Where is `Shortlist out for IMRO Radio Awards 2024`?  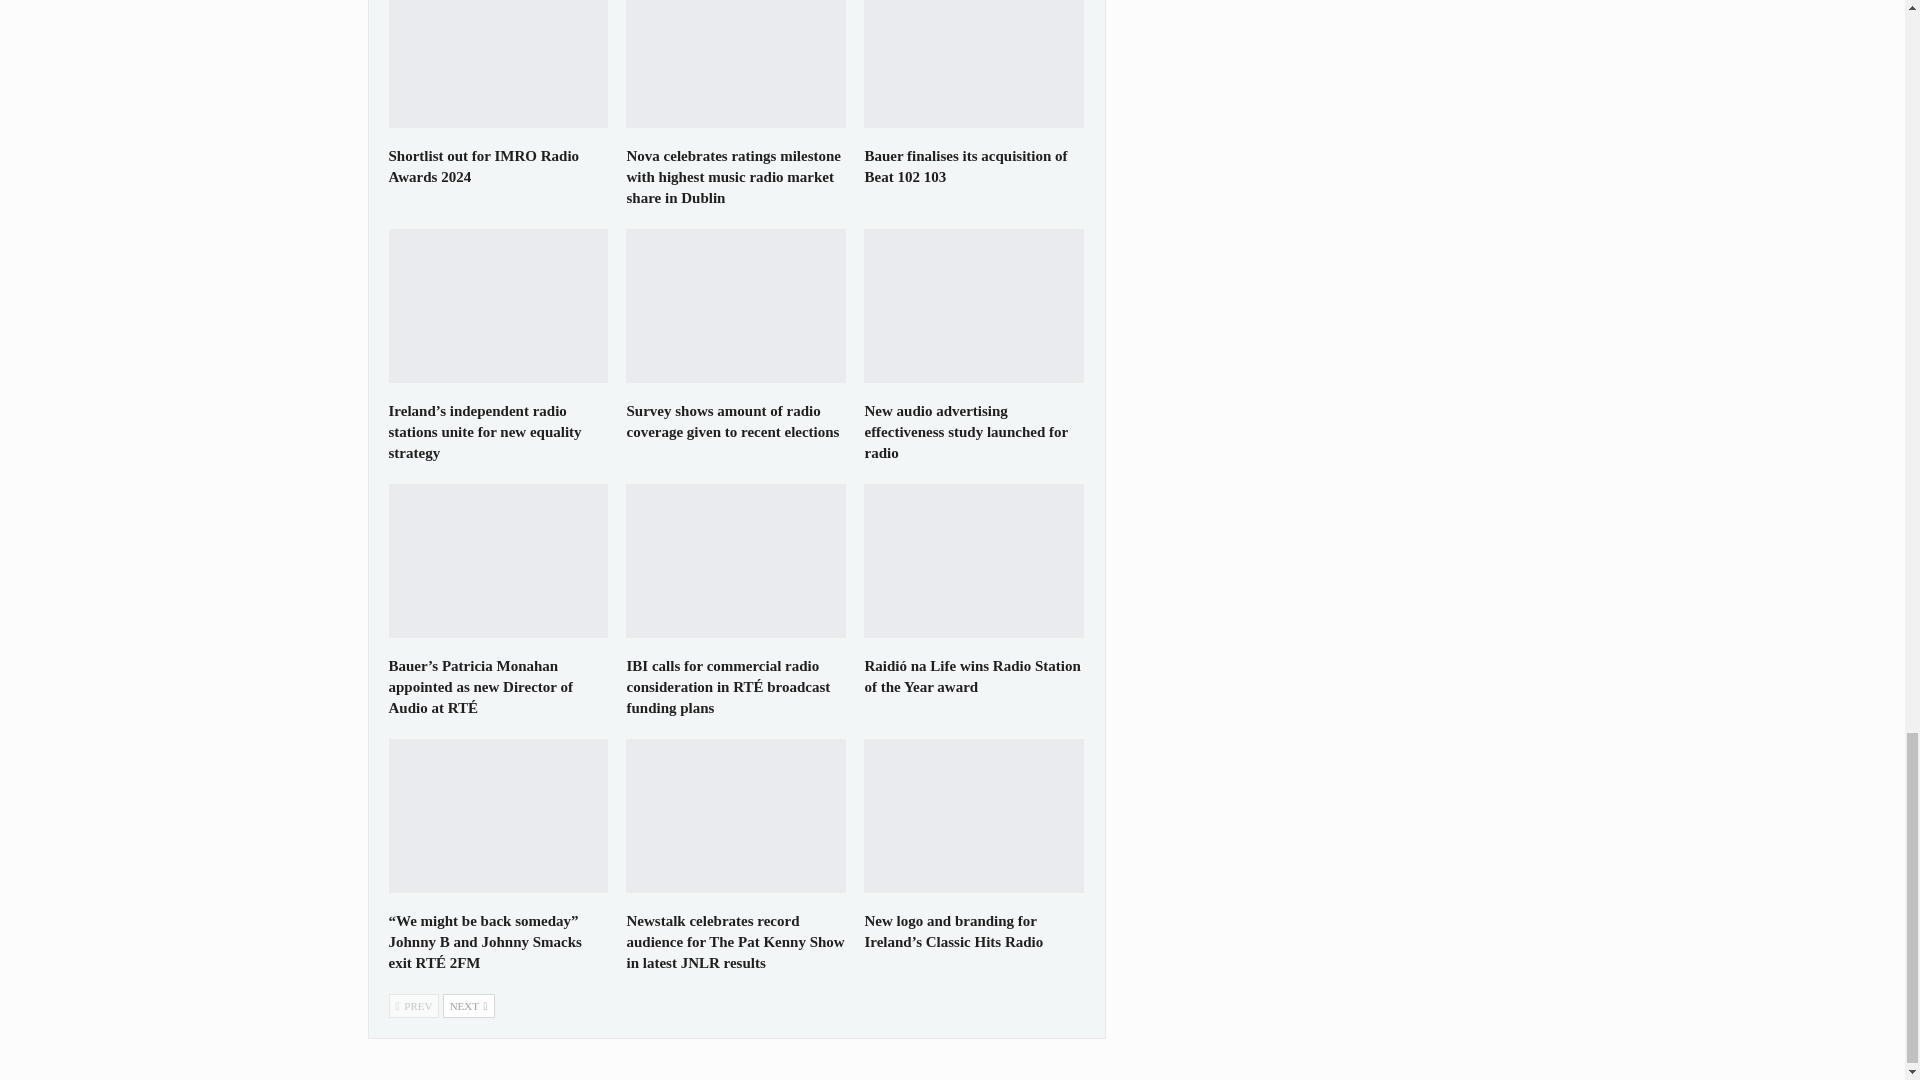
Shortlist out for IMRO Radio Awards 2024 is located at coordinates (498, 64).